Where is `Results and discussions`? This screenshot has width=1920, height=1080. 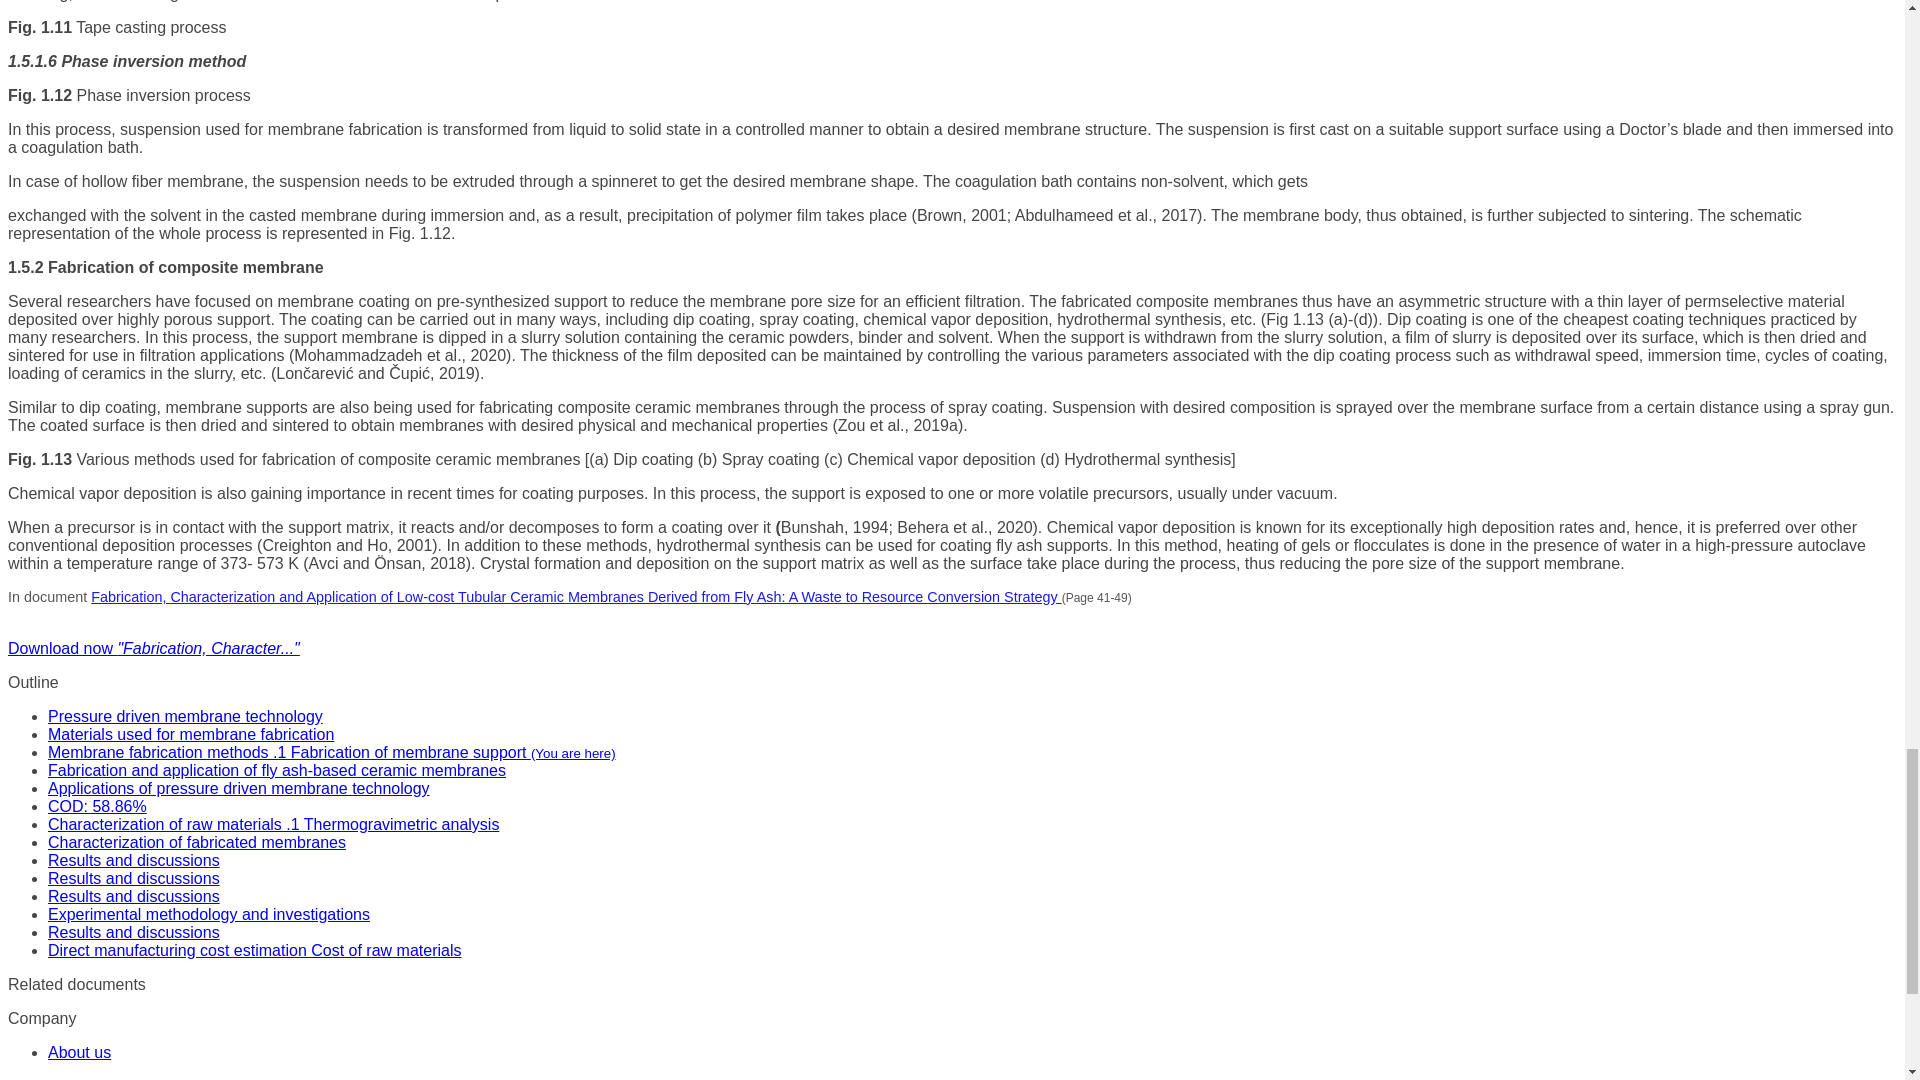 Results and discussions is located at coordinates (134, 896).